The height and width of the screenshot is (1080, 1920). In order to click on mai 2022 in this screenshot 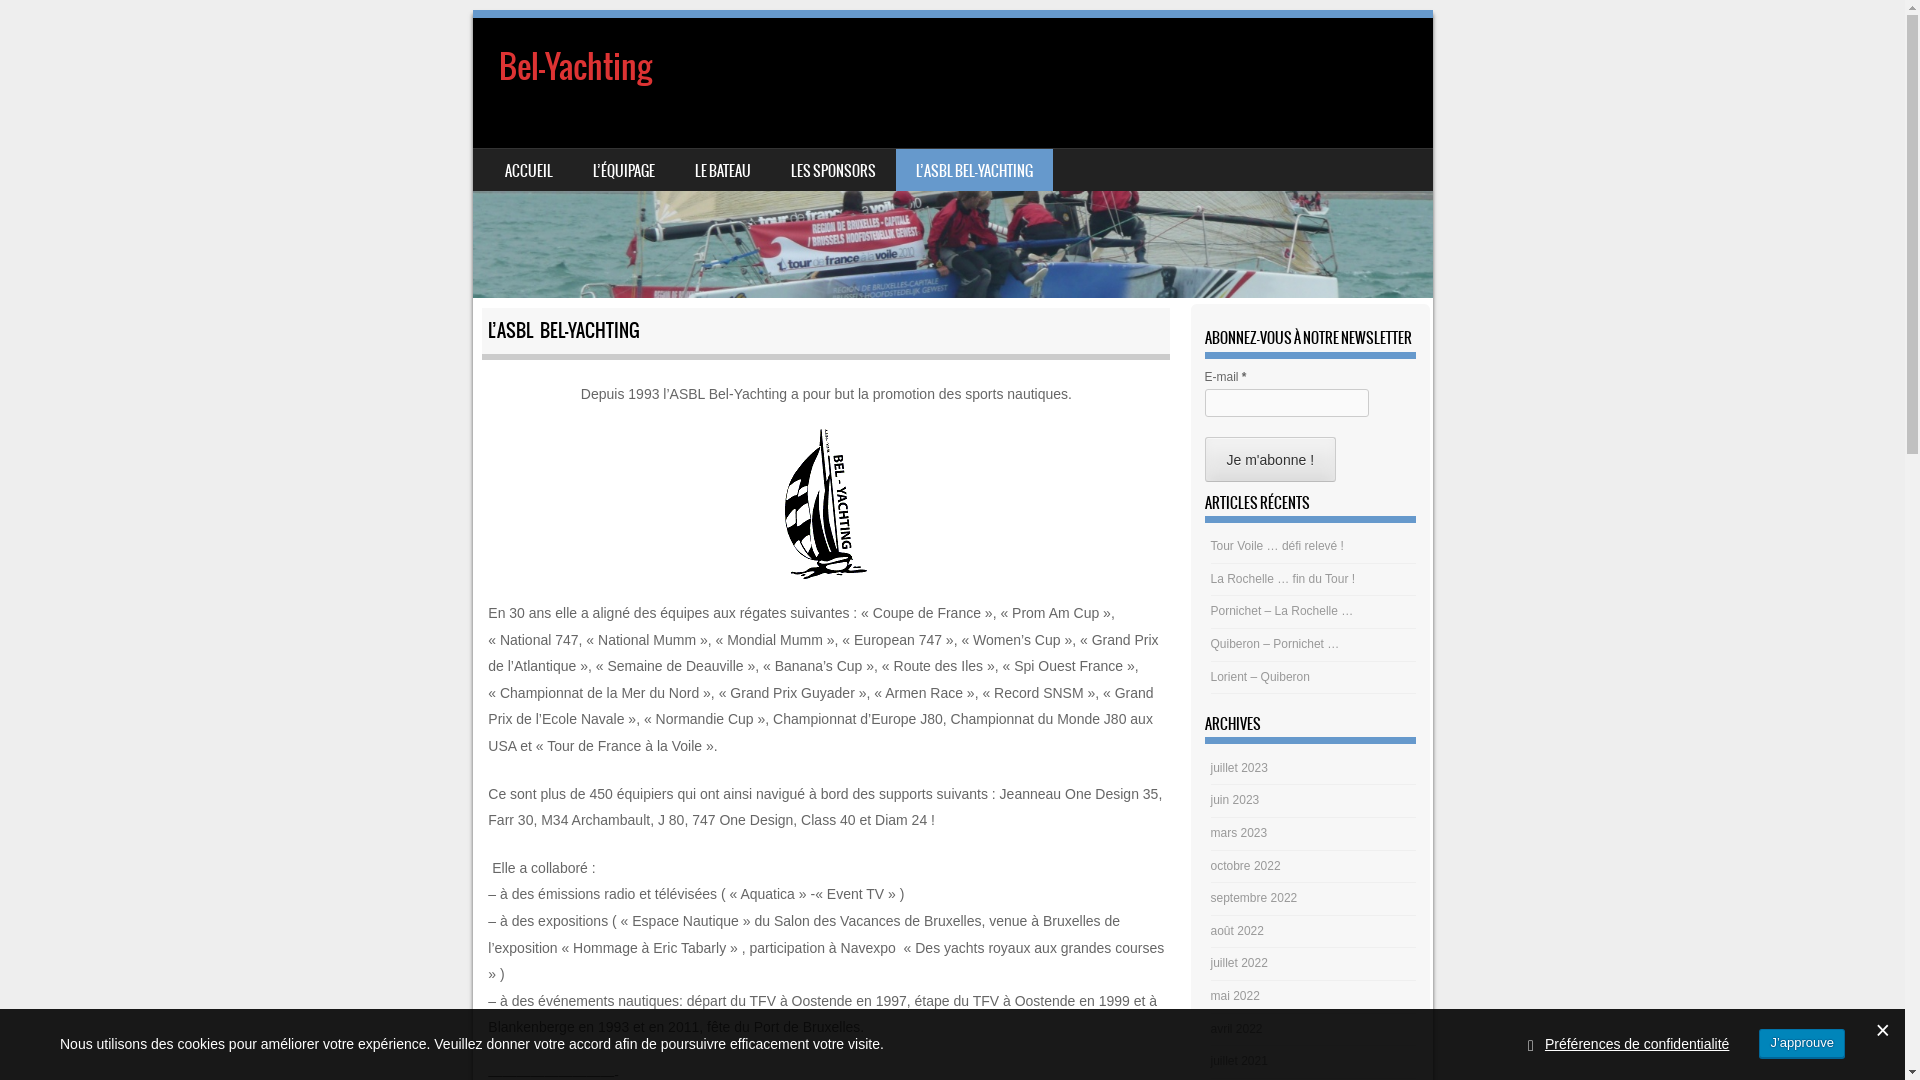, I will do `click(1236, 996)`.